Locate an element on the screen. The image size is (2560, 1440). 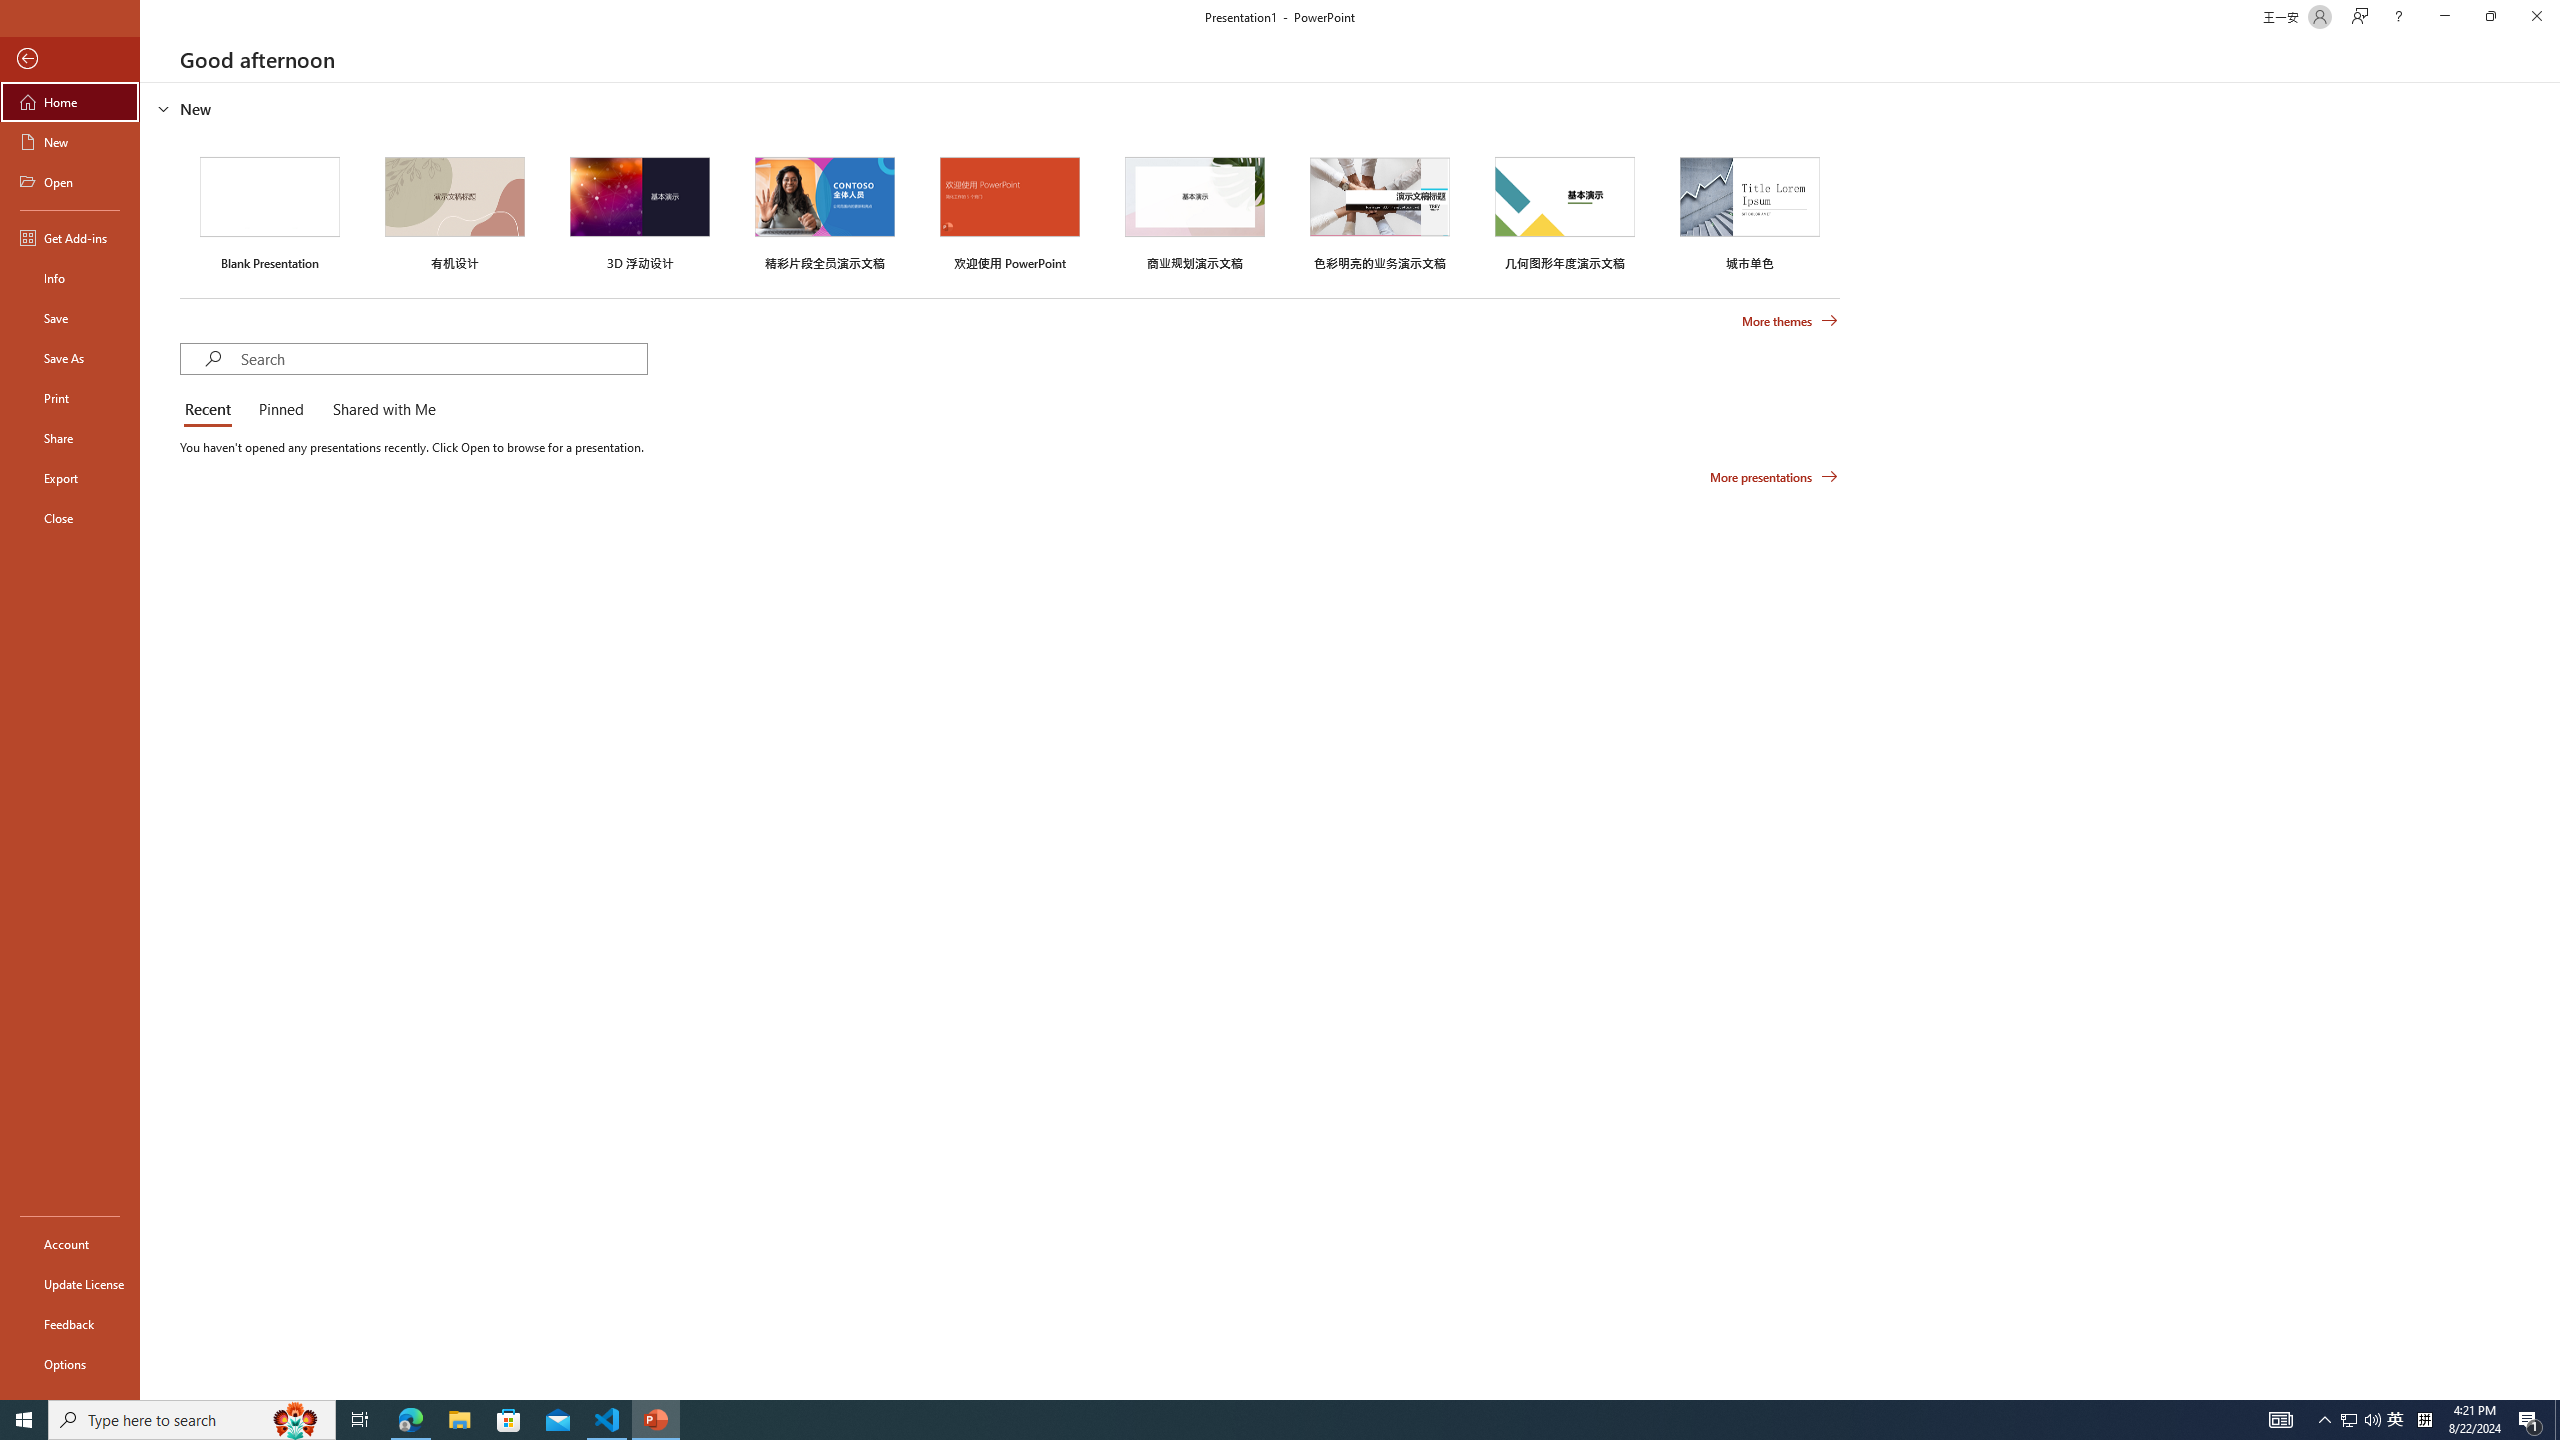
Print is located at coordinates (70, 397).